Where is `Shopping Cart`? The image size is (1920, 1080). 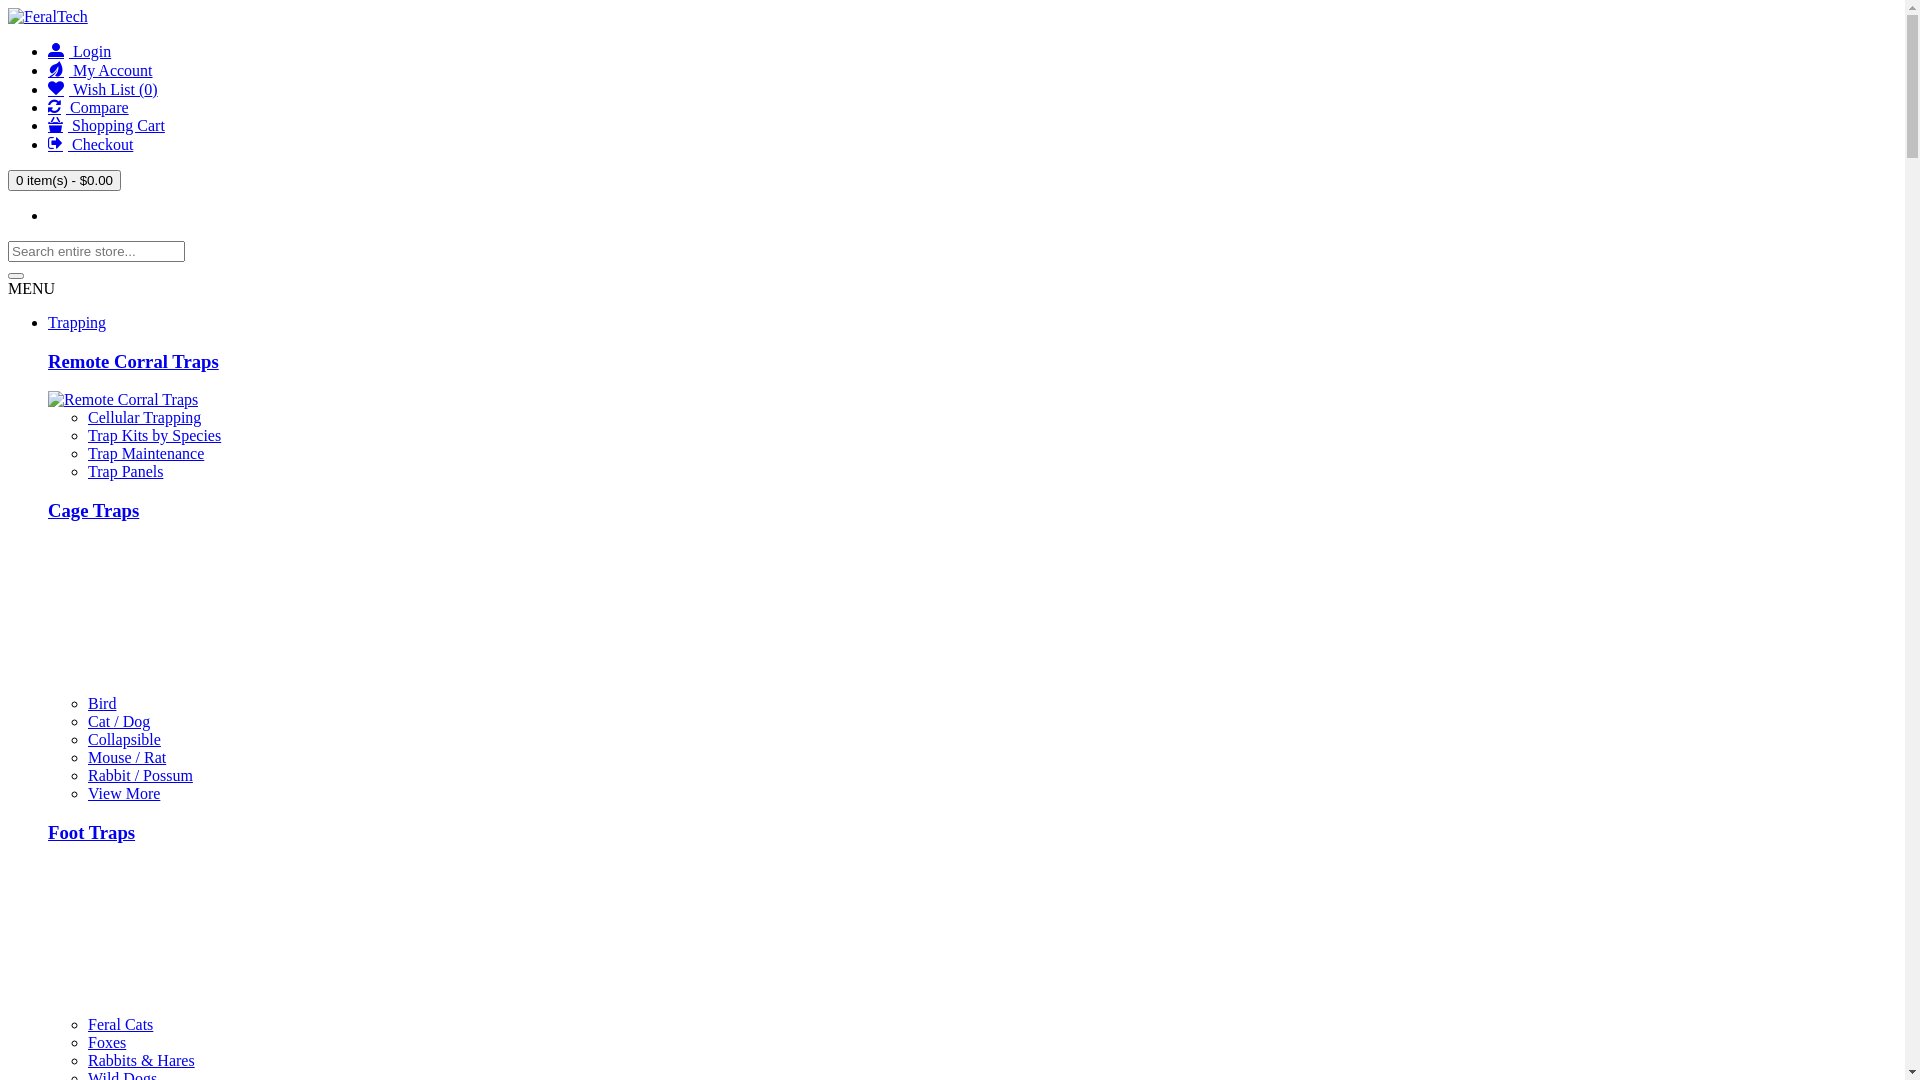
Shopping Cart is located at coordinates (106, 126).